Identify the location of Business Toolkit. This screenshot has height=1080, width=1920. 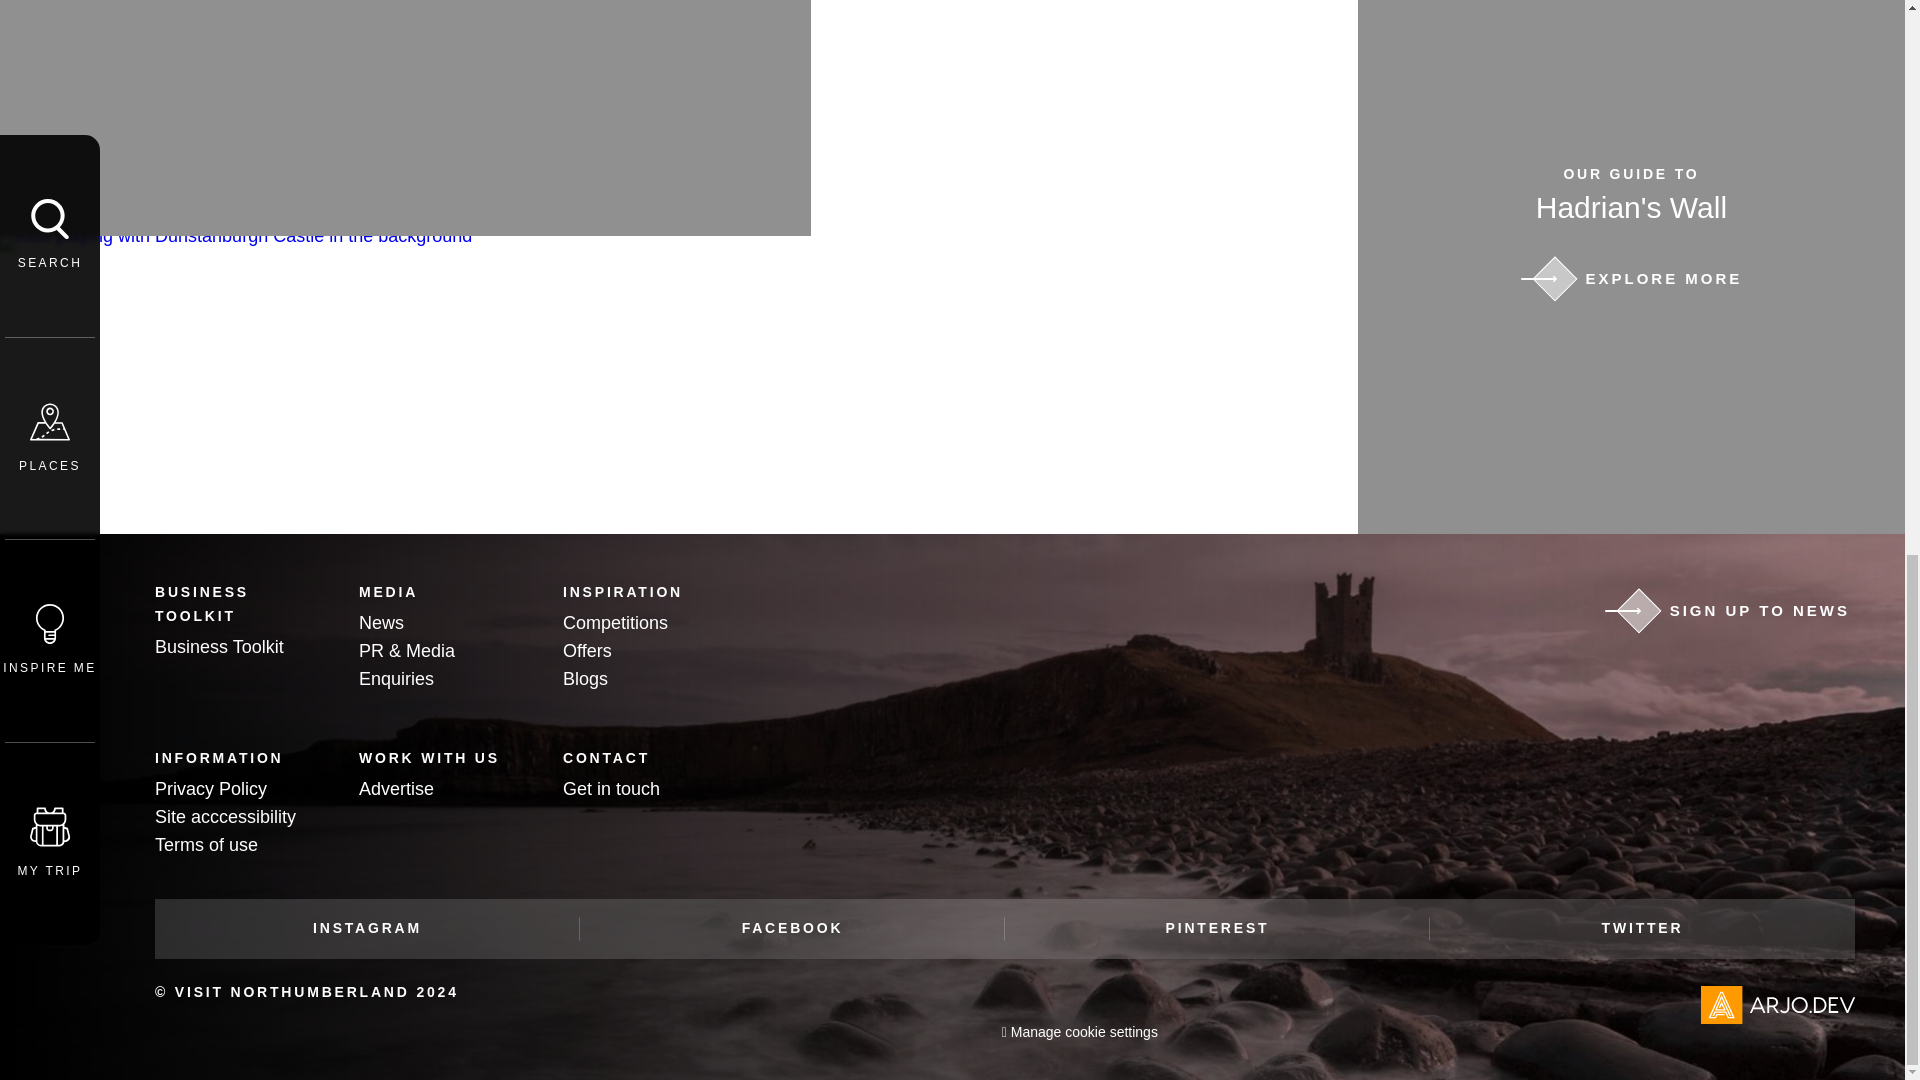
(220, 646).